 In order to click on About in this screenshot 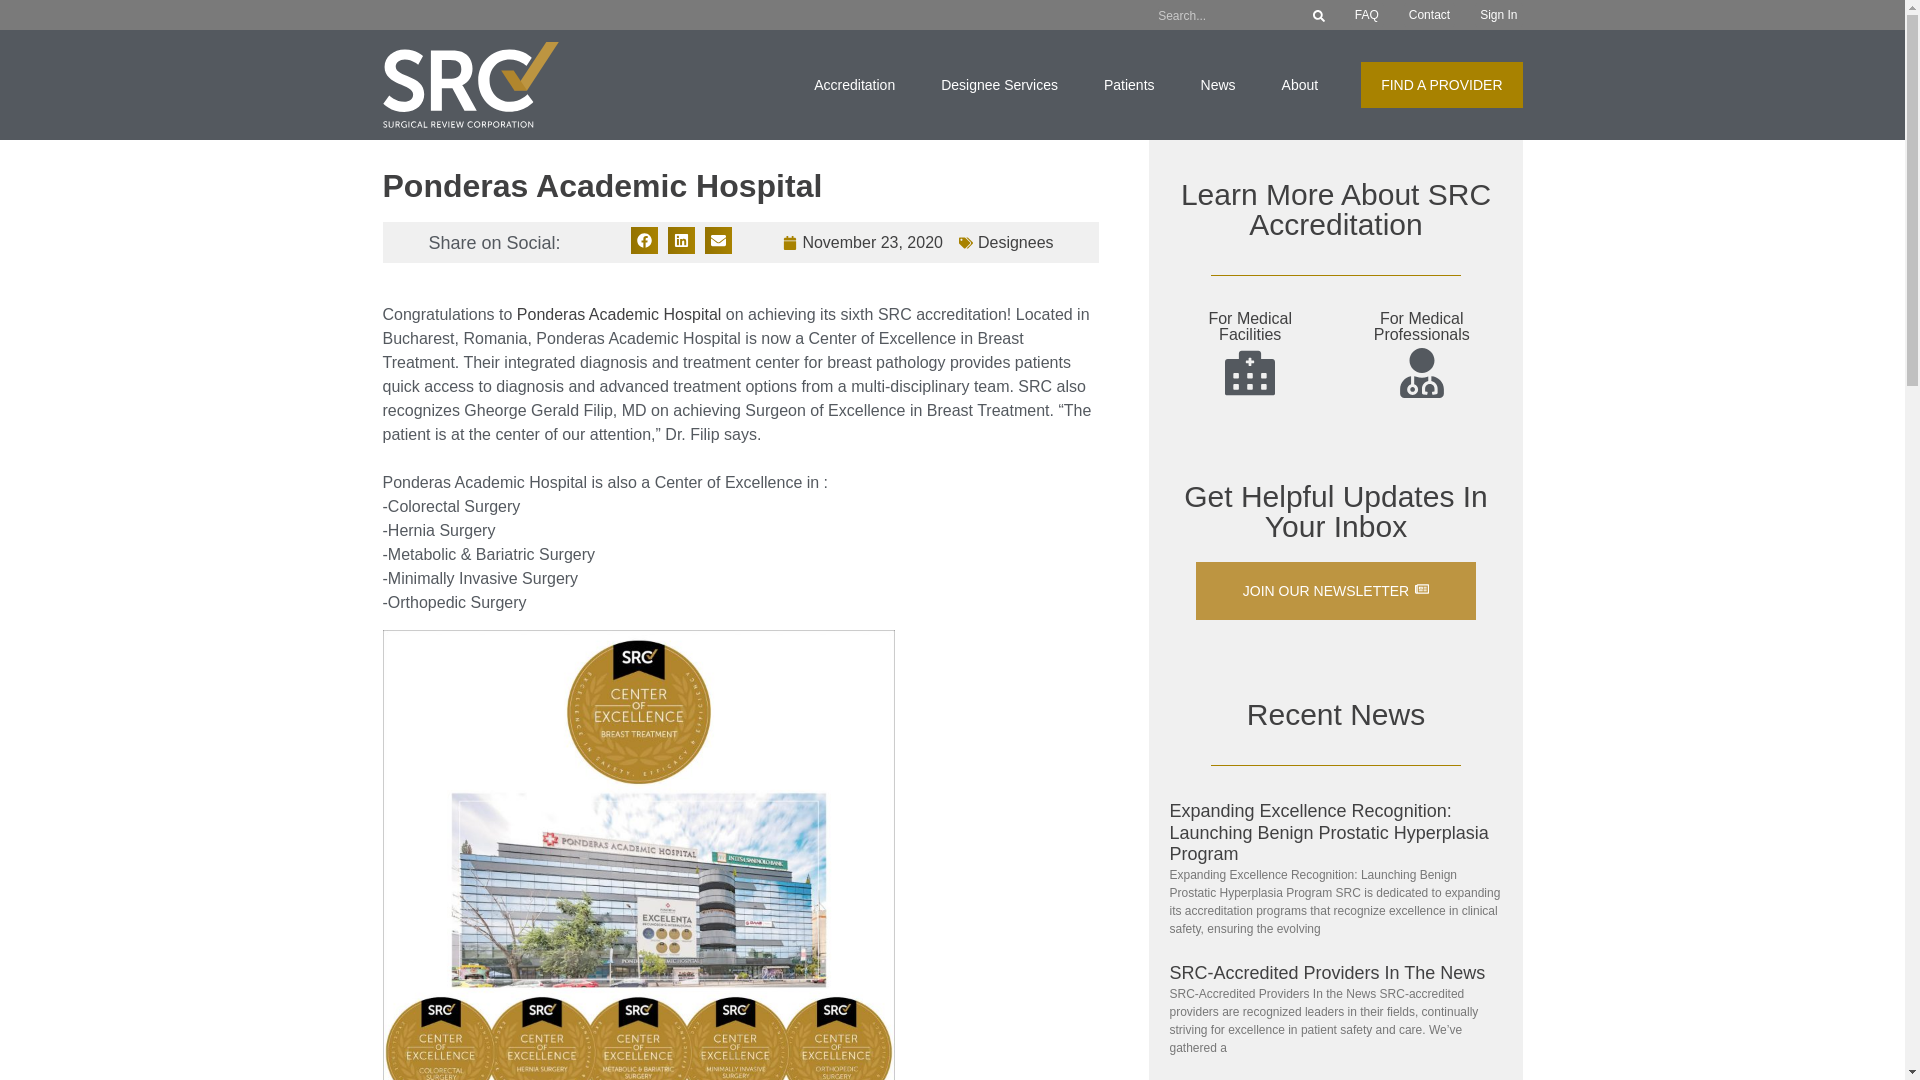, I will do `click(1300, 84)`.